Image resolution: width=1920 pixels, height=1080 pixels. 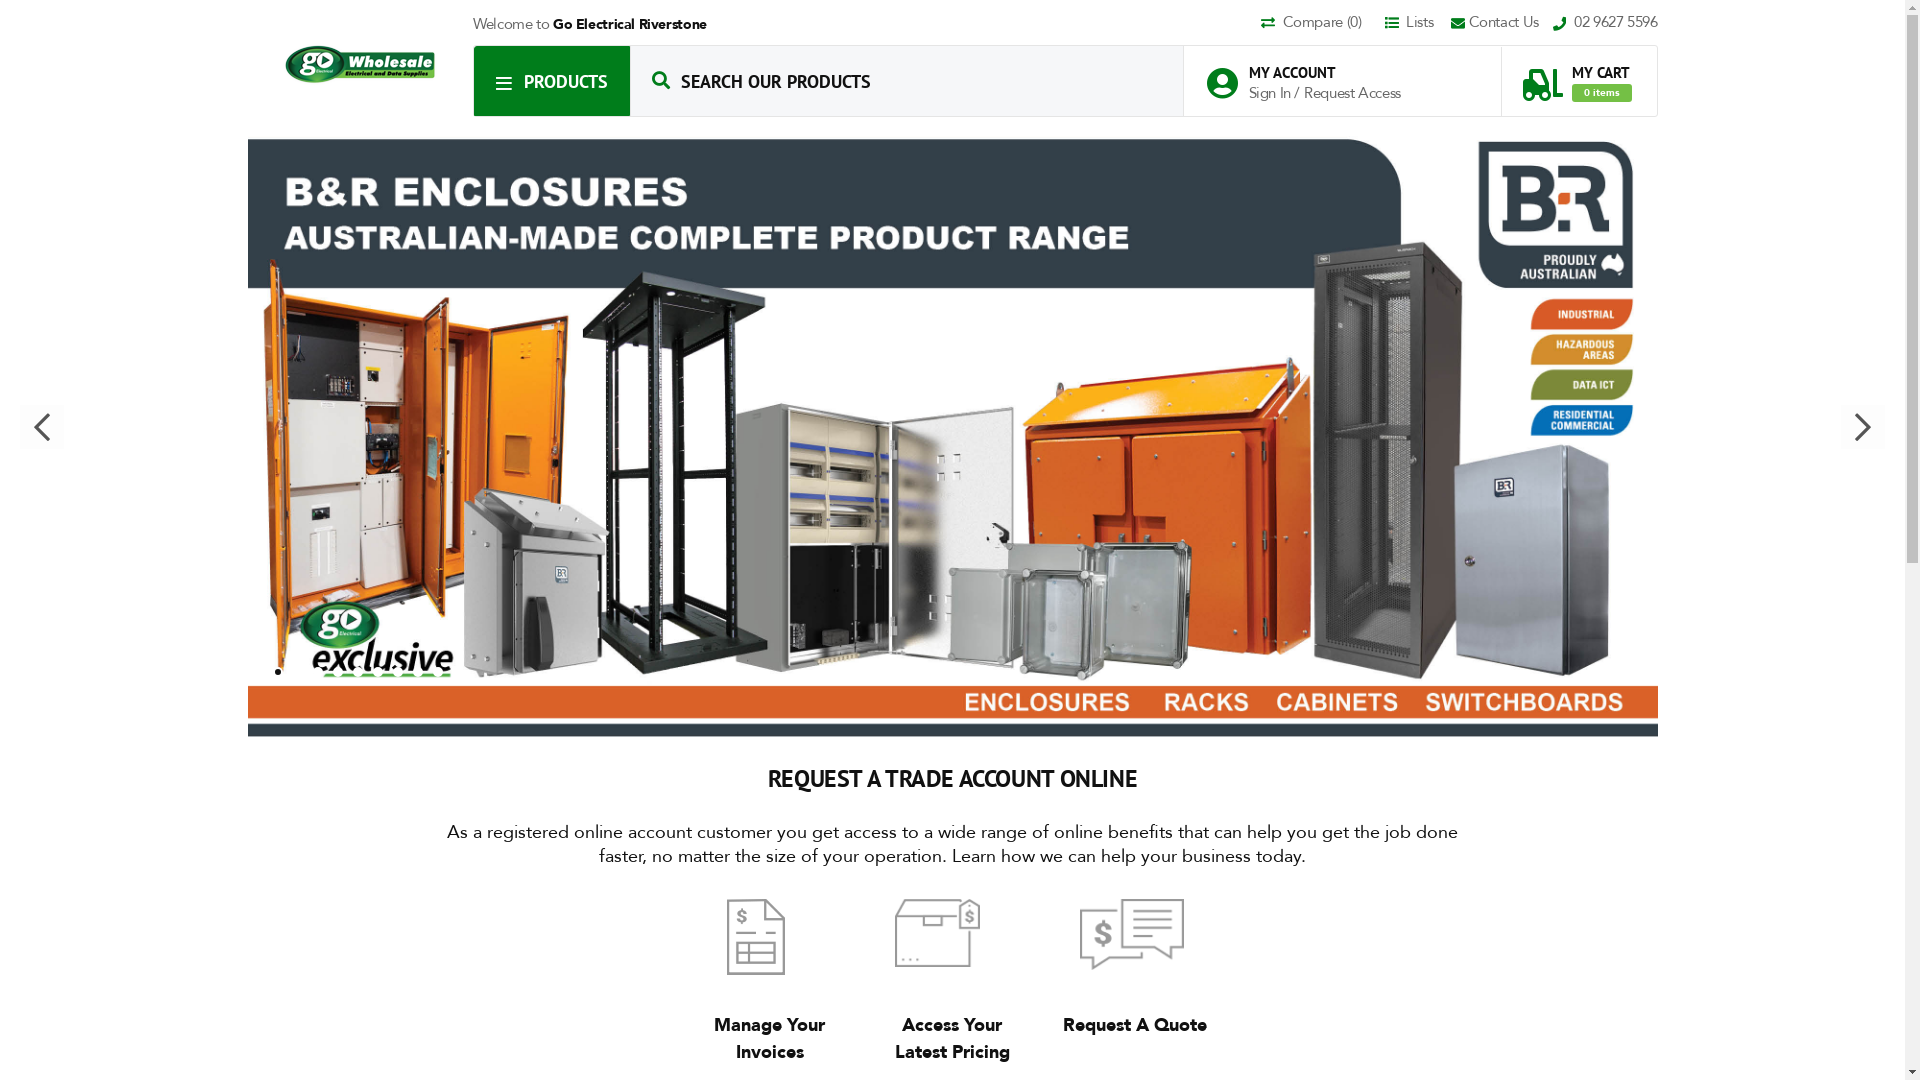 I want to click on Request Access, so click(x=1352, y=93).